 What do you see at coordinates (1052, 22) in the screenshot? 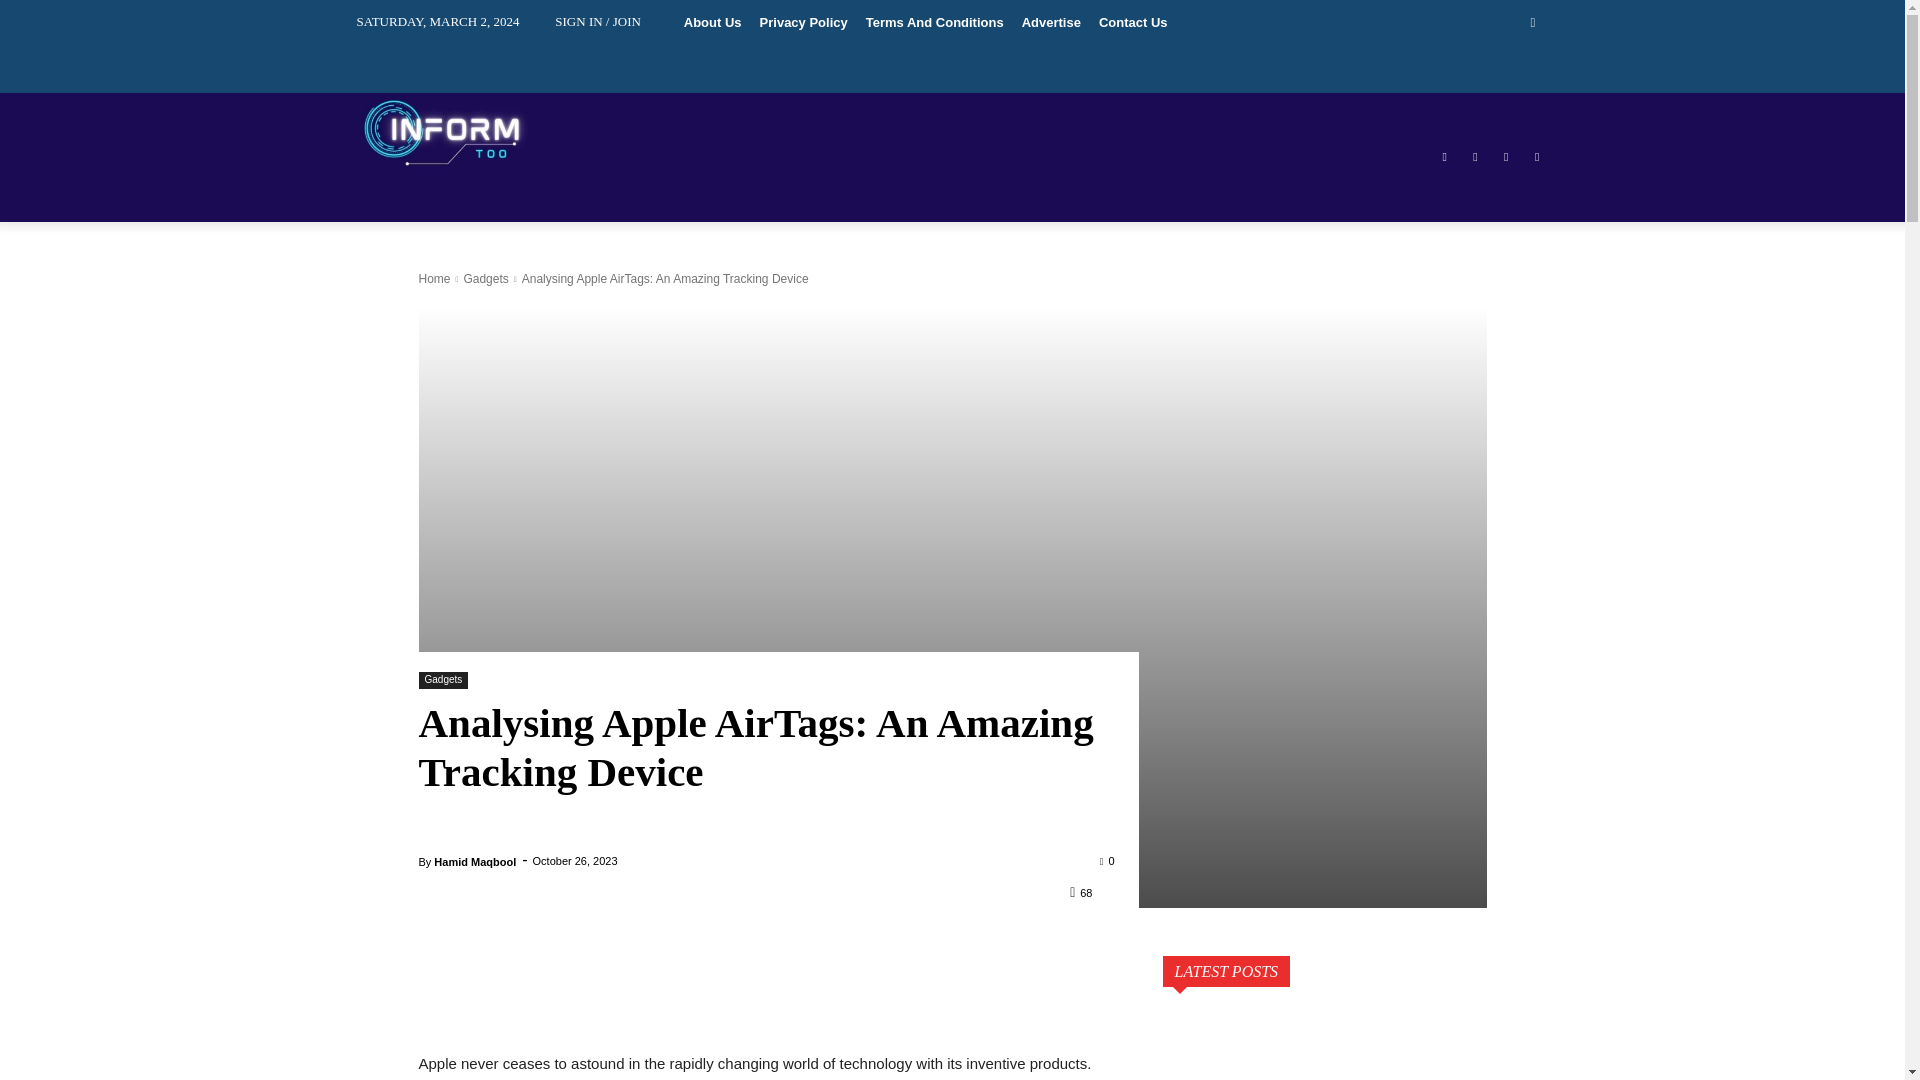
I see `Advertise` at bounding box center [1052, 22].